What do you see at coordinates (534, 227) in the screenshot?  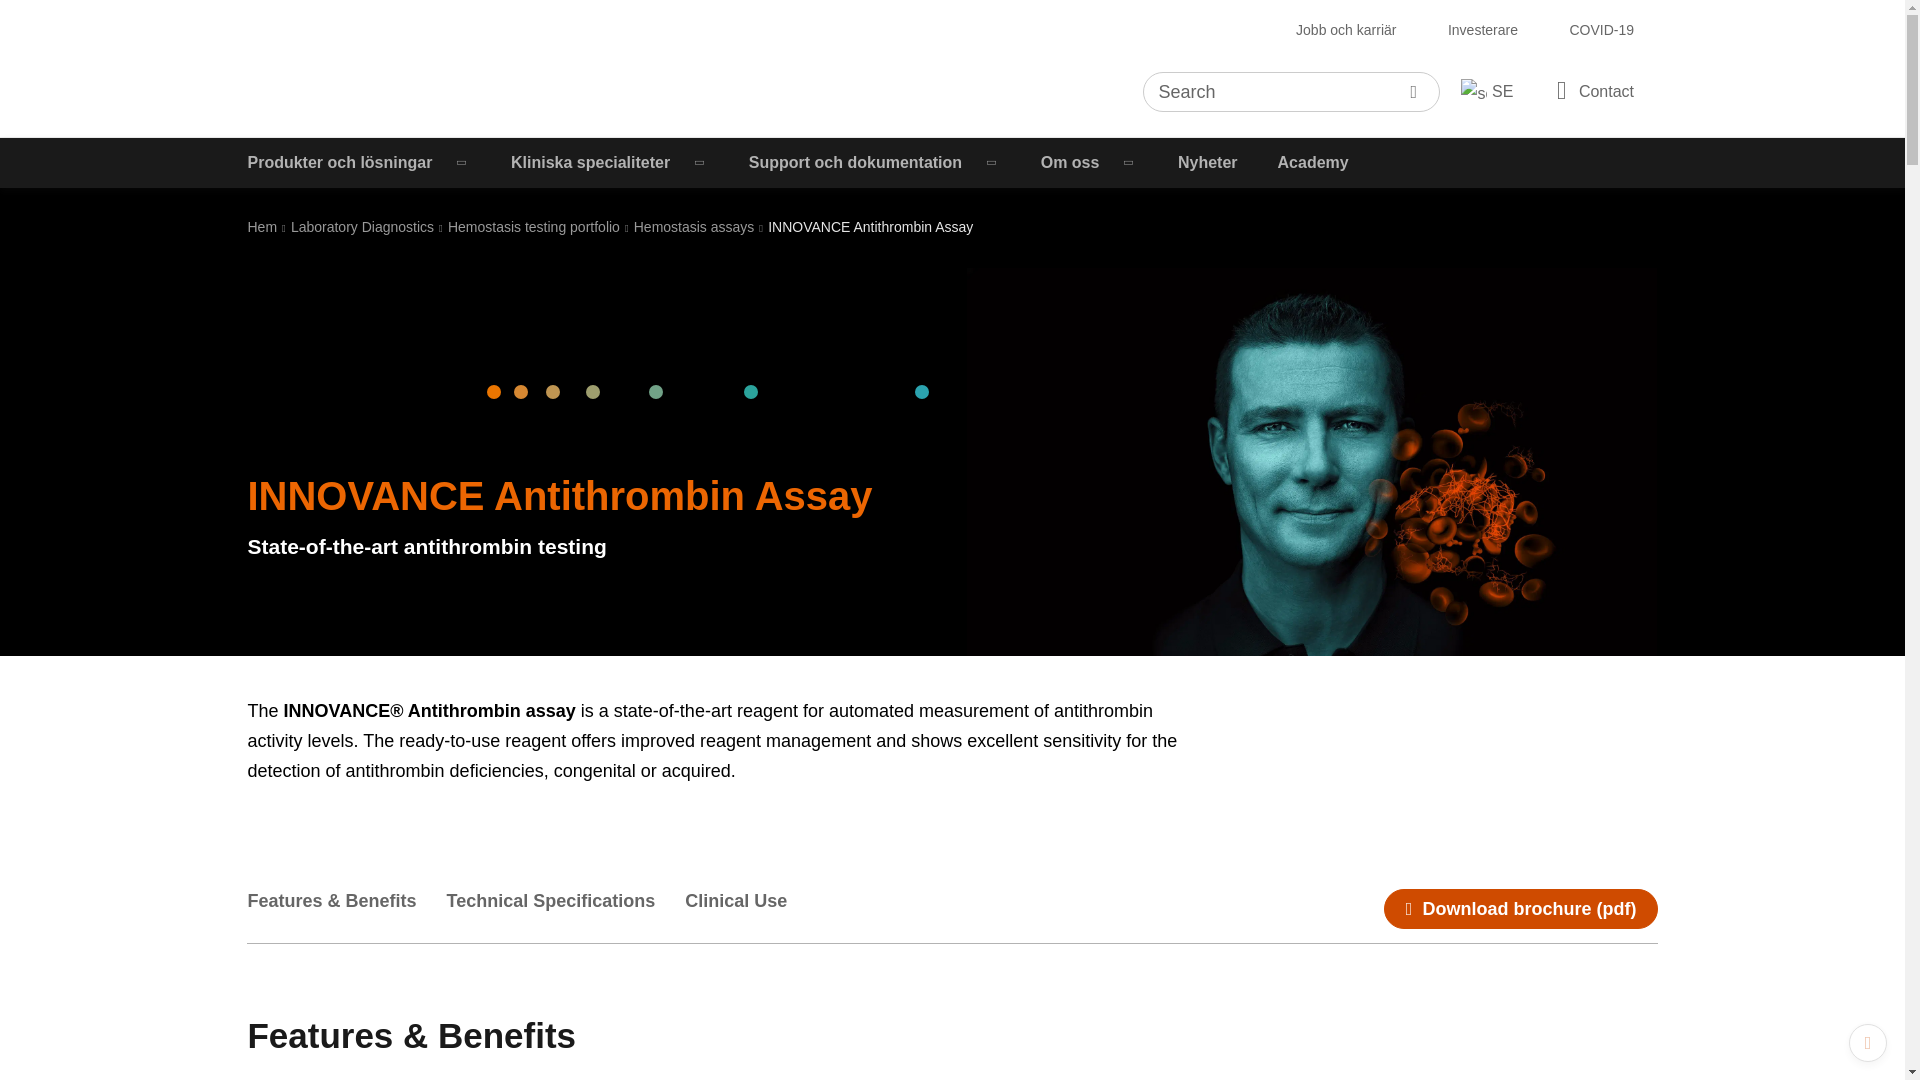 I see `Hemostasis testing portfolio` at bounding box center [534, 227].